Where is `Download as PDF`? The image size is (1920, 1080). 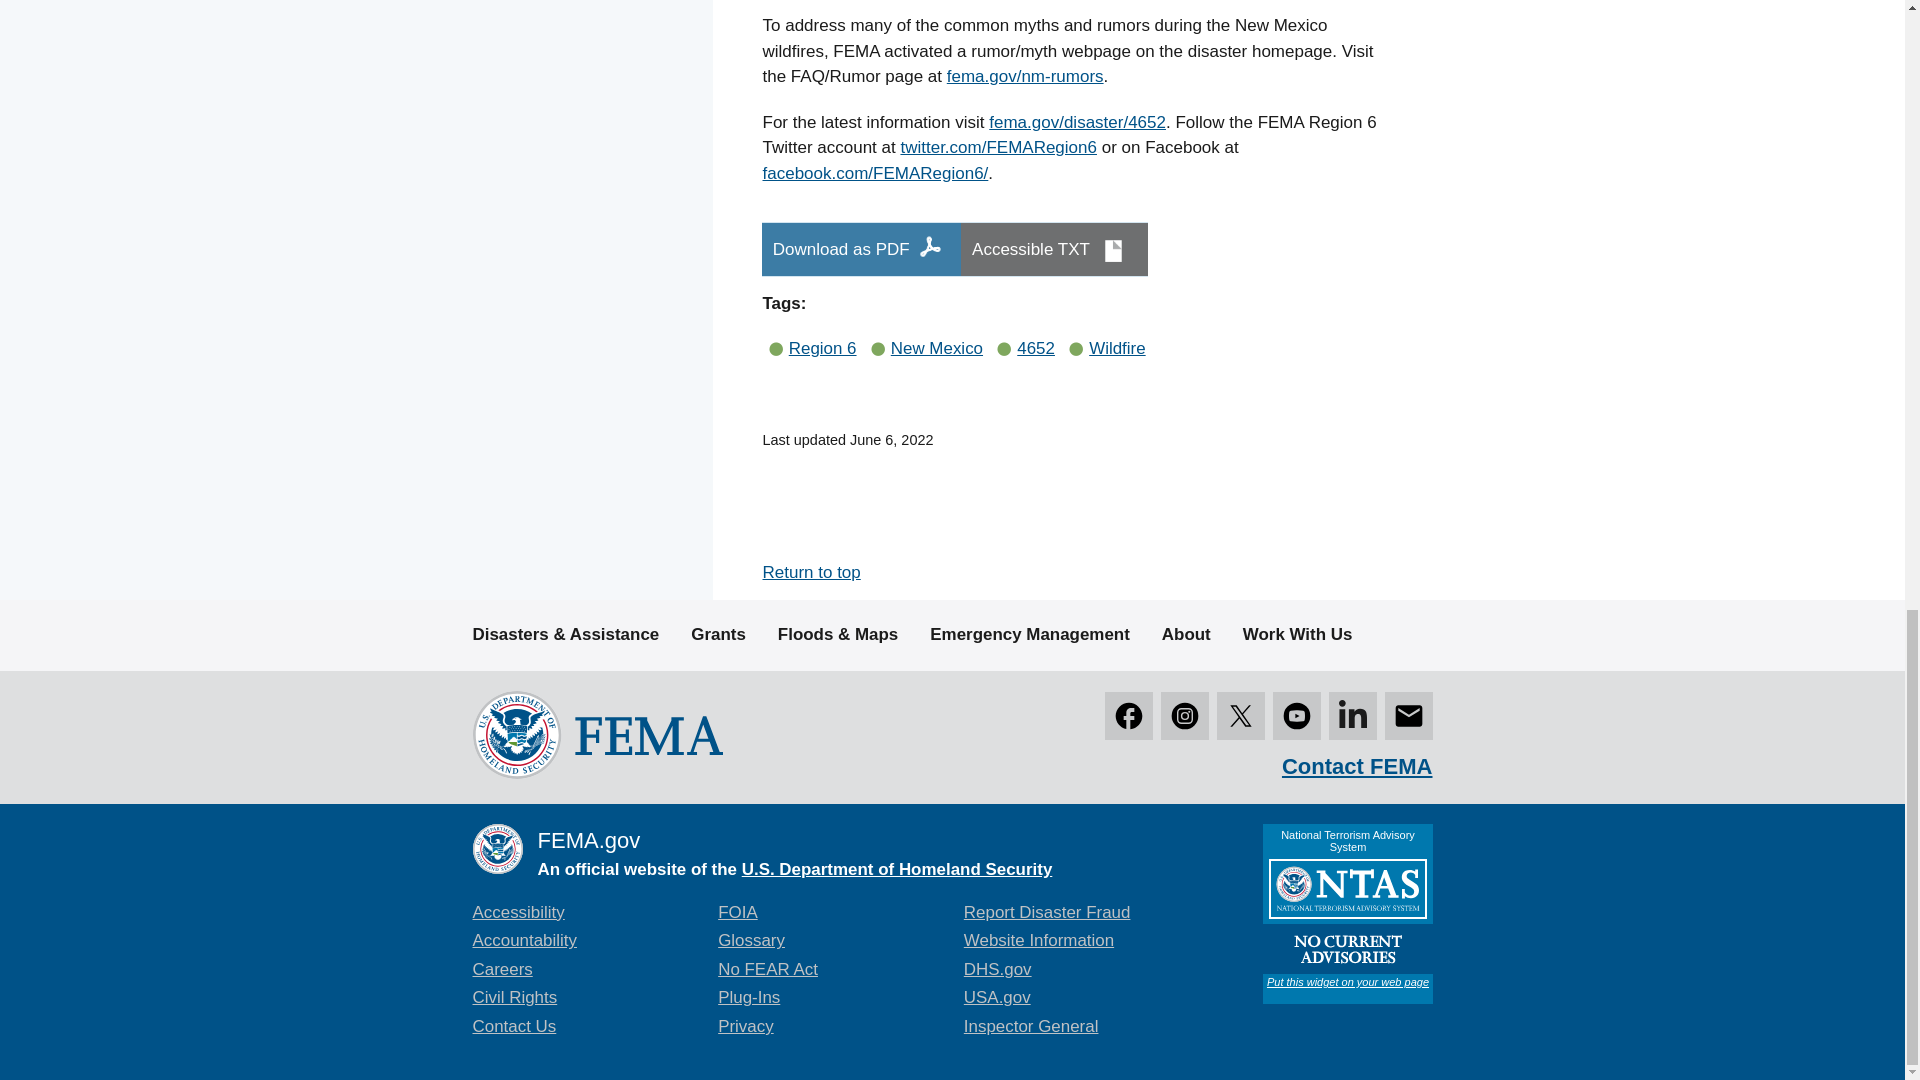
Download as PDF is located at coordinates (862, 249).